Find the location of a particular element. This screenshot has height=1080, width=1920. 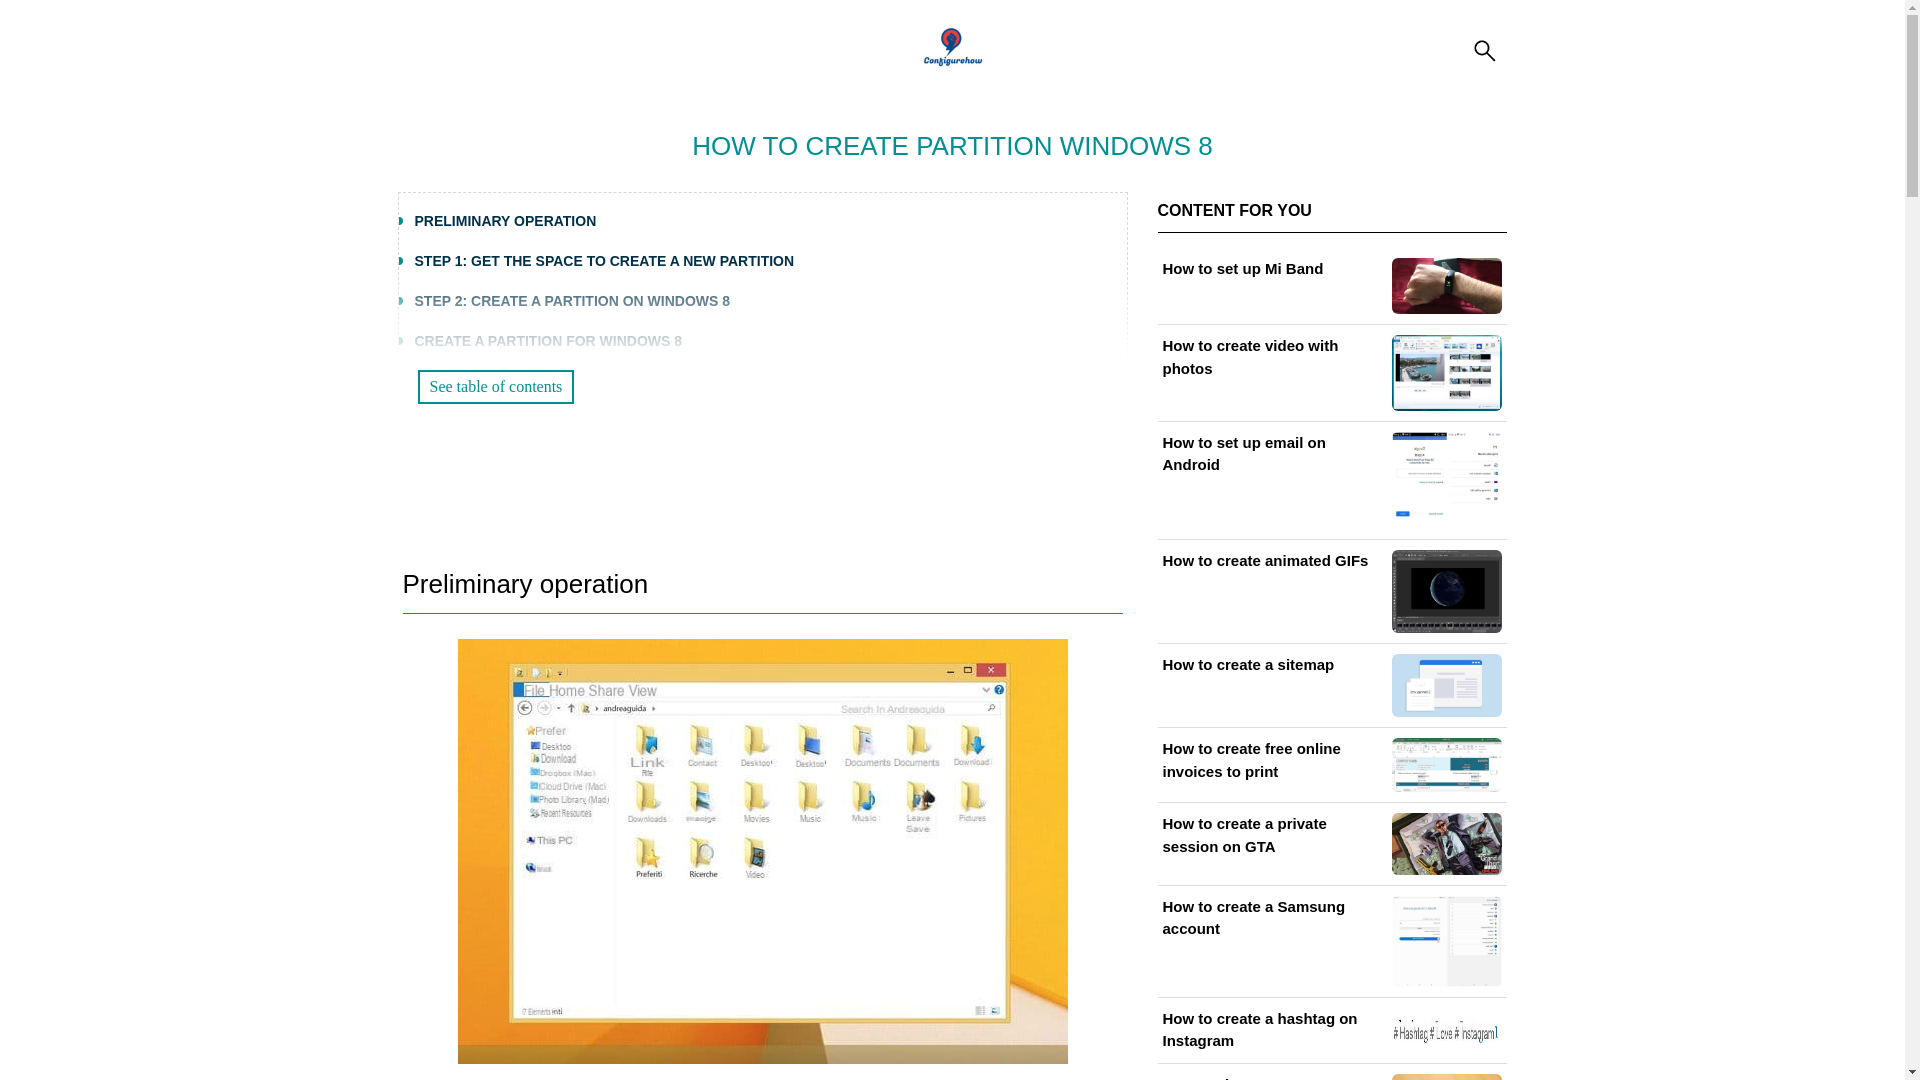

STEP 1: GET THE SPACE TO CREATE A NEW PARTITION is located at coordinates (604, 260).